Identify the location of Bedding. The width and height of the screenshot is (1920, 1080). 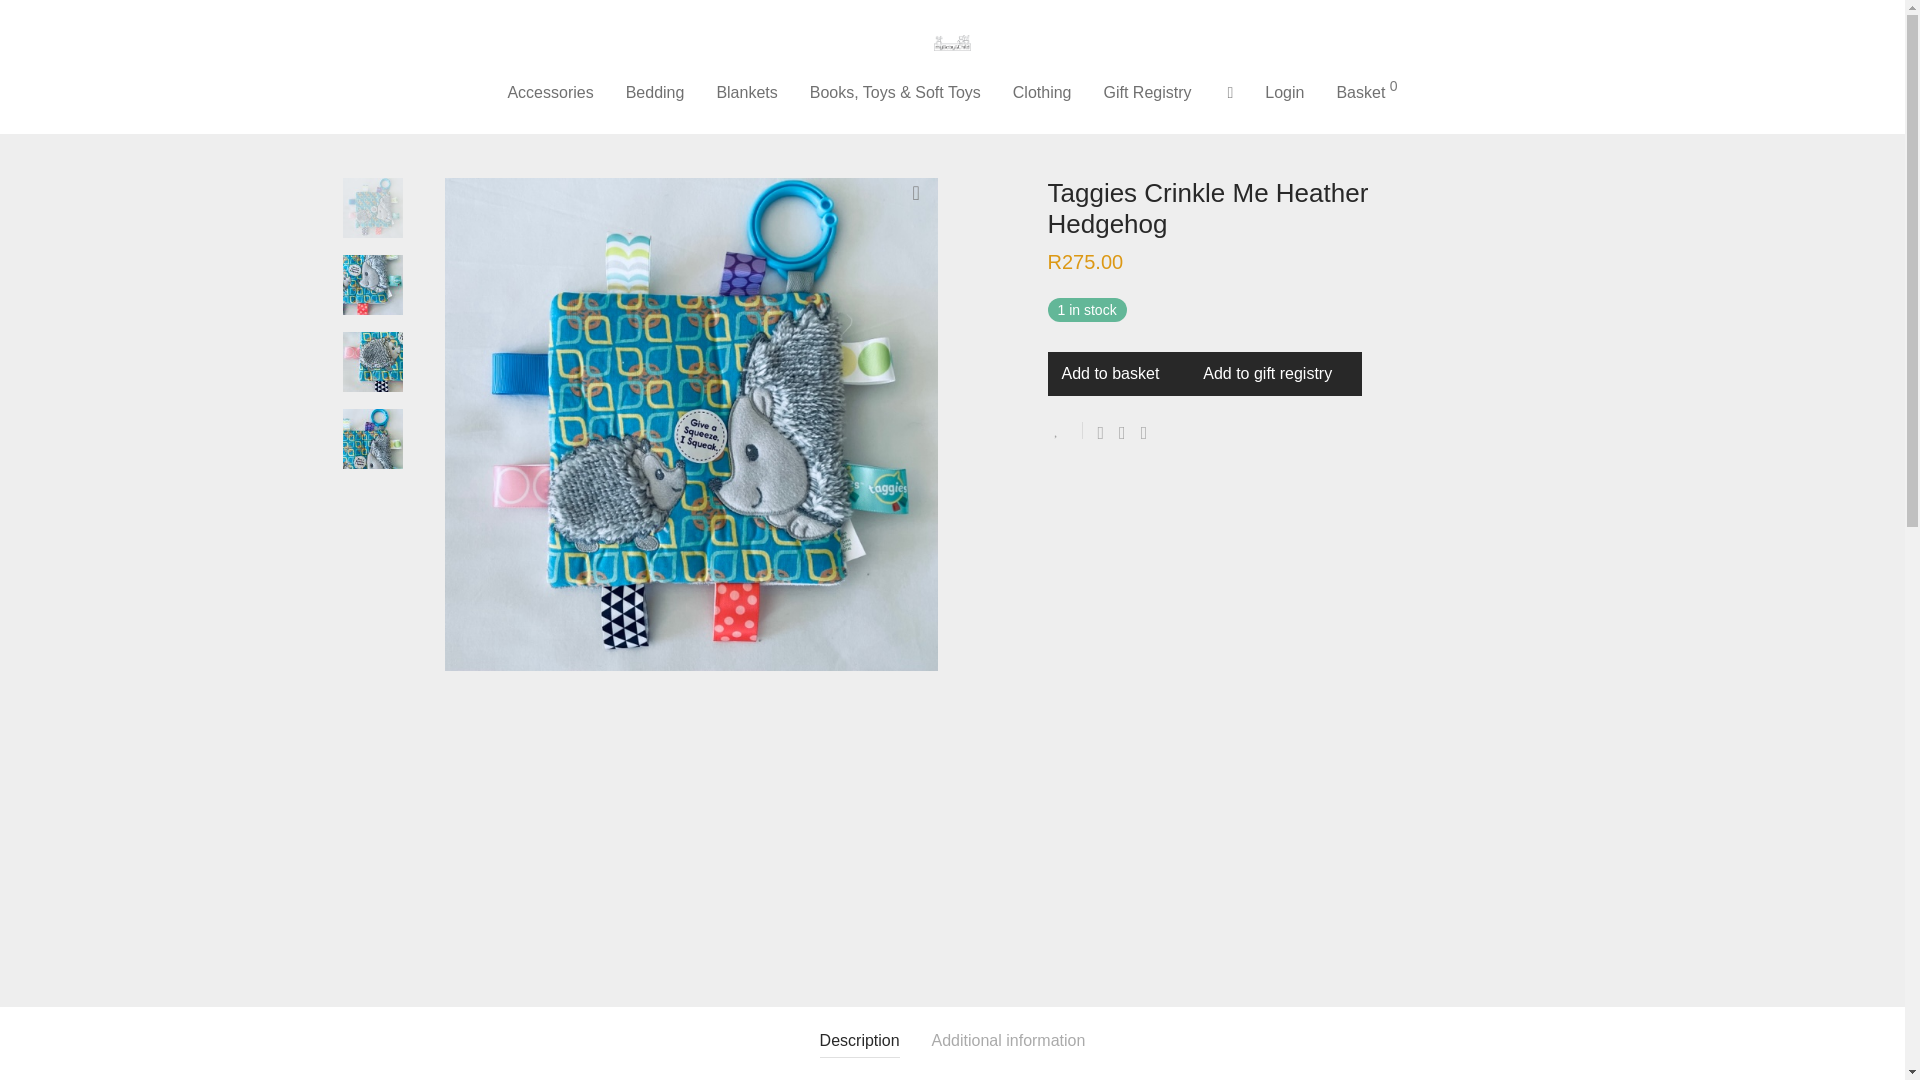
(655, 92).